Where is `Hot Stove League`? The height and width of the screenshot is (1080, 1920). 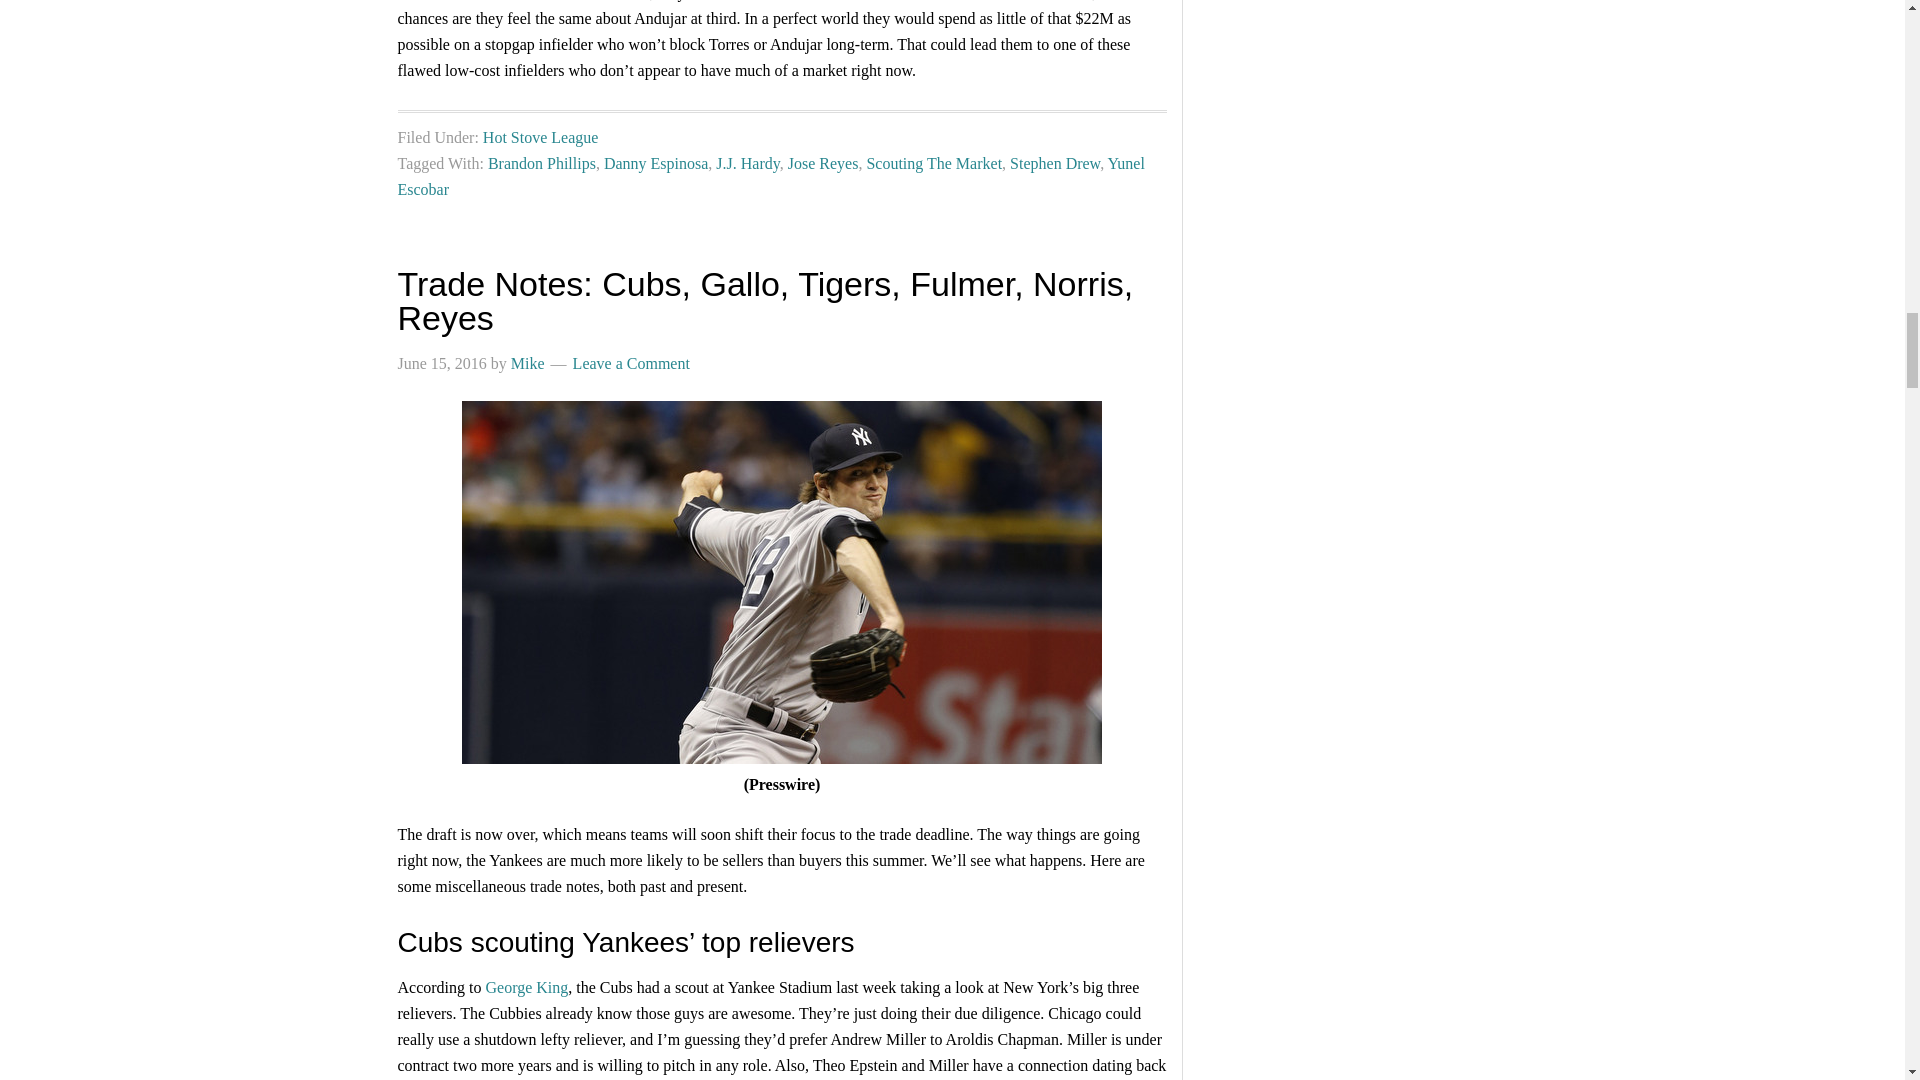
Hot Stove League is located at coordinates (541, 136).